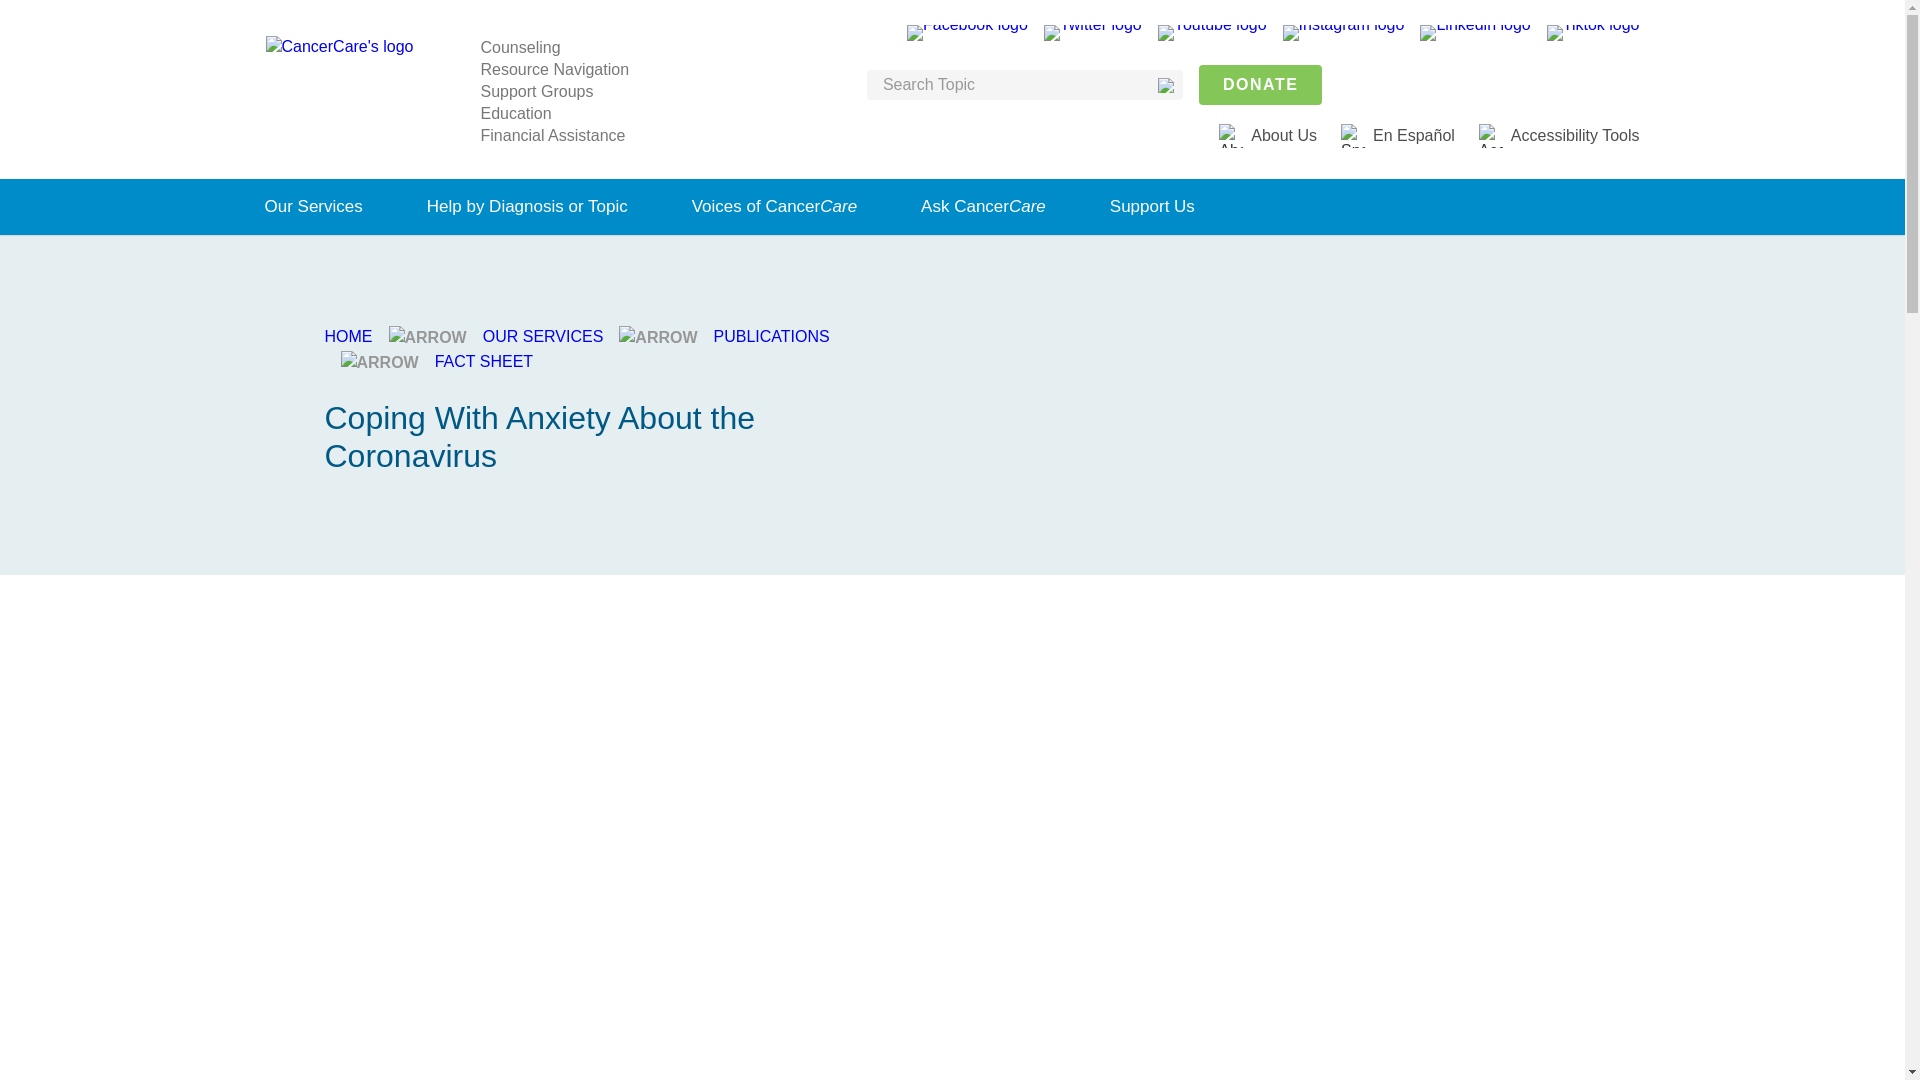 The height and width of the screenshot is (1080, 1920). Describe the element at coordinates (1093, 32) in the screenshot. I see `Tap or click here to open our Twitter page in a new window` at that location.